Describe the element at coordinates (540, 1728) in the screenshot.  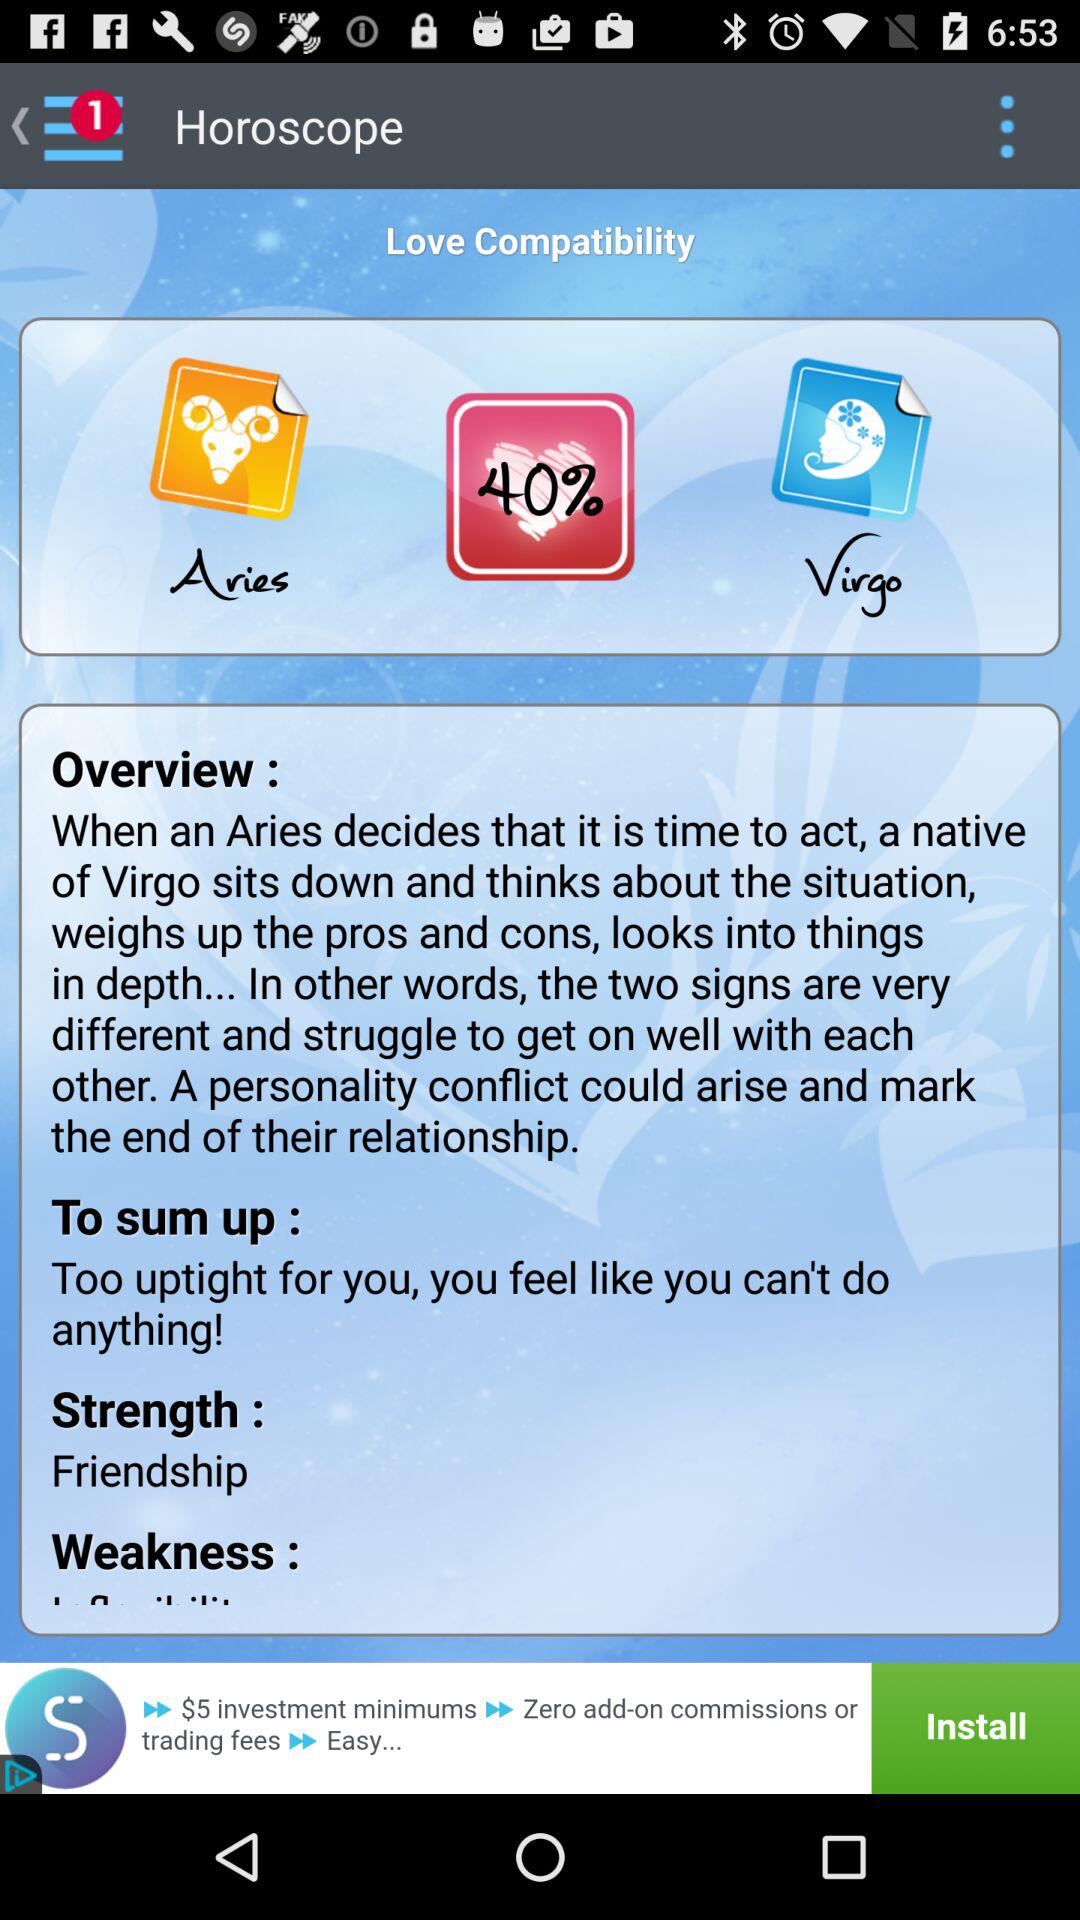
I see `go to url` at that location.